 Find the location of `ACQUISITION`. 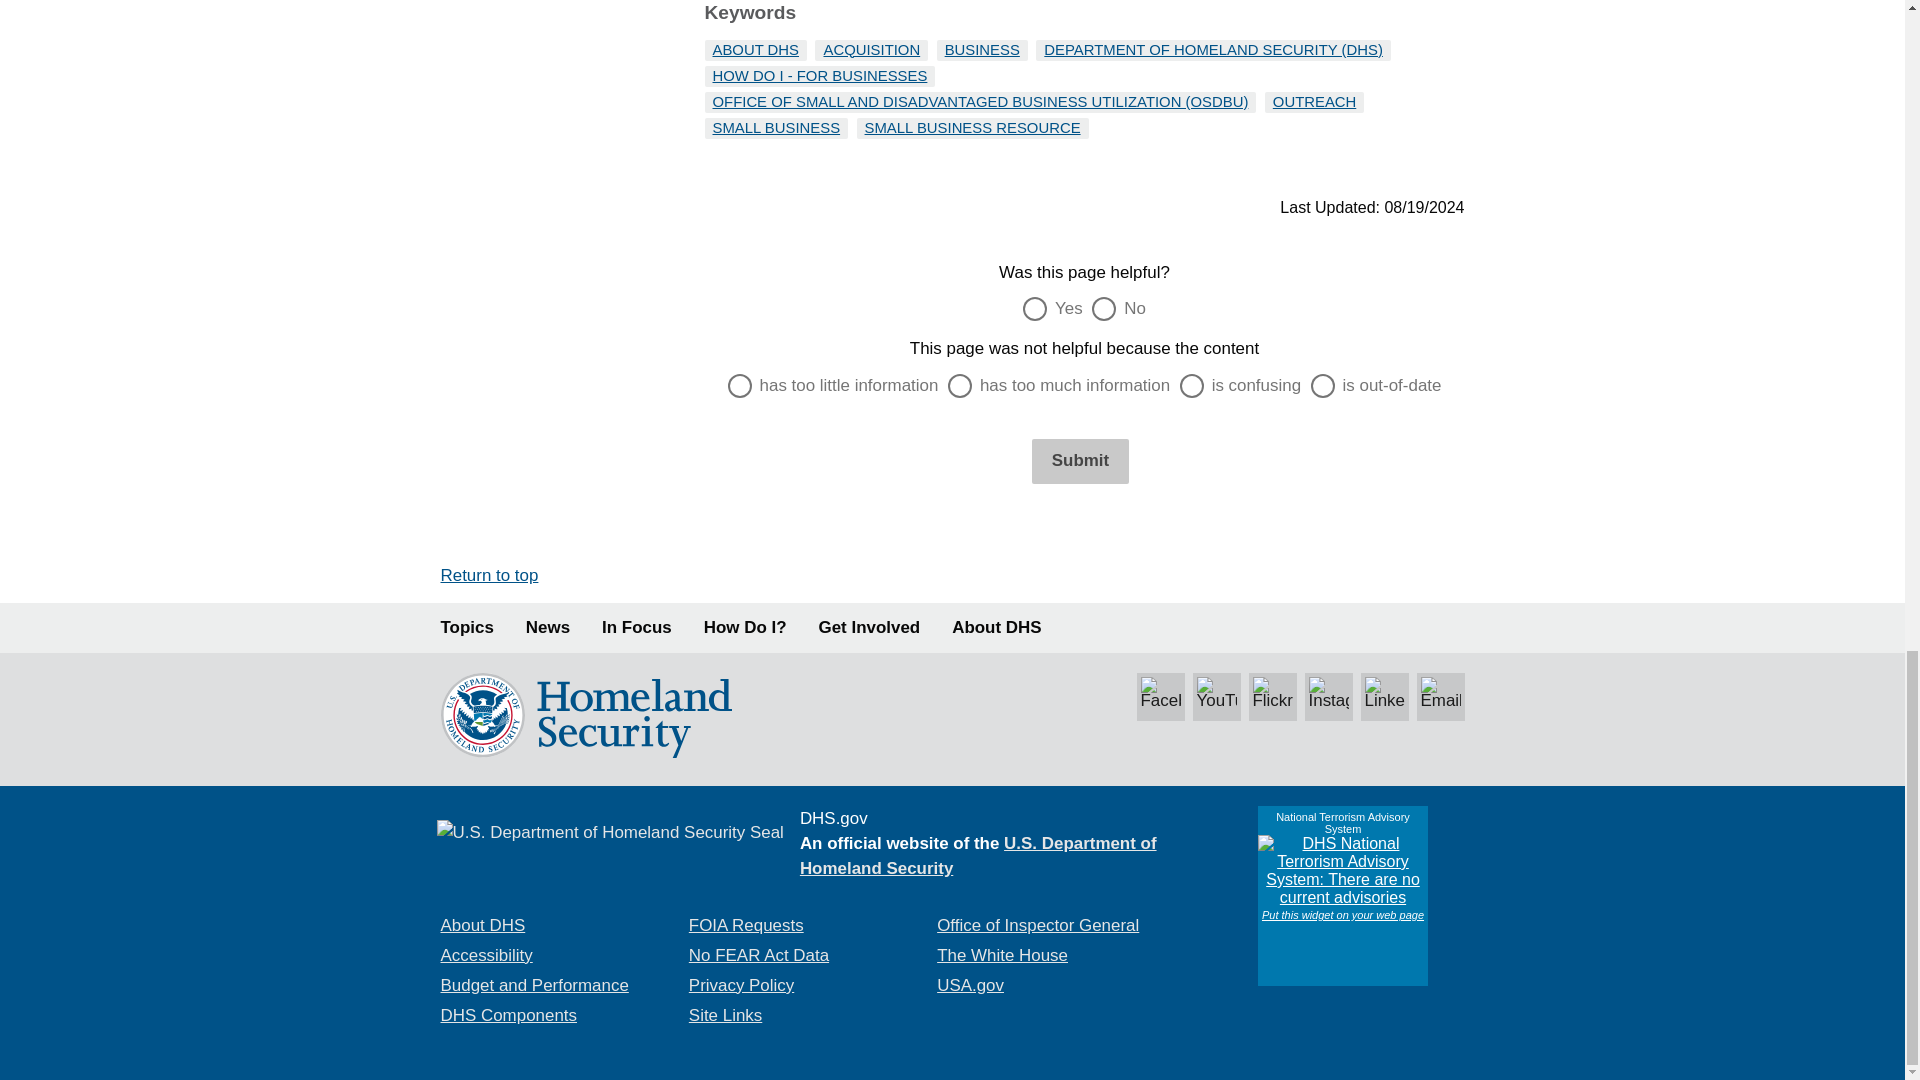

ACQUISITION is located at coordinates (871, 50).